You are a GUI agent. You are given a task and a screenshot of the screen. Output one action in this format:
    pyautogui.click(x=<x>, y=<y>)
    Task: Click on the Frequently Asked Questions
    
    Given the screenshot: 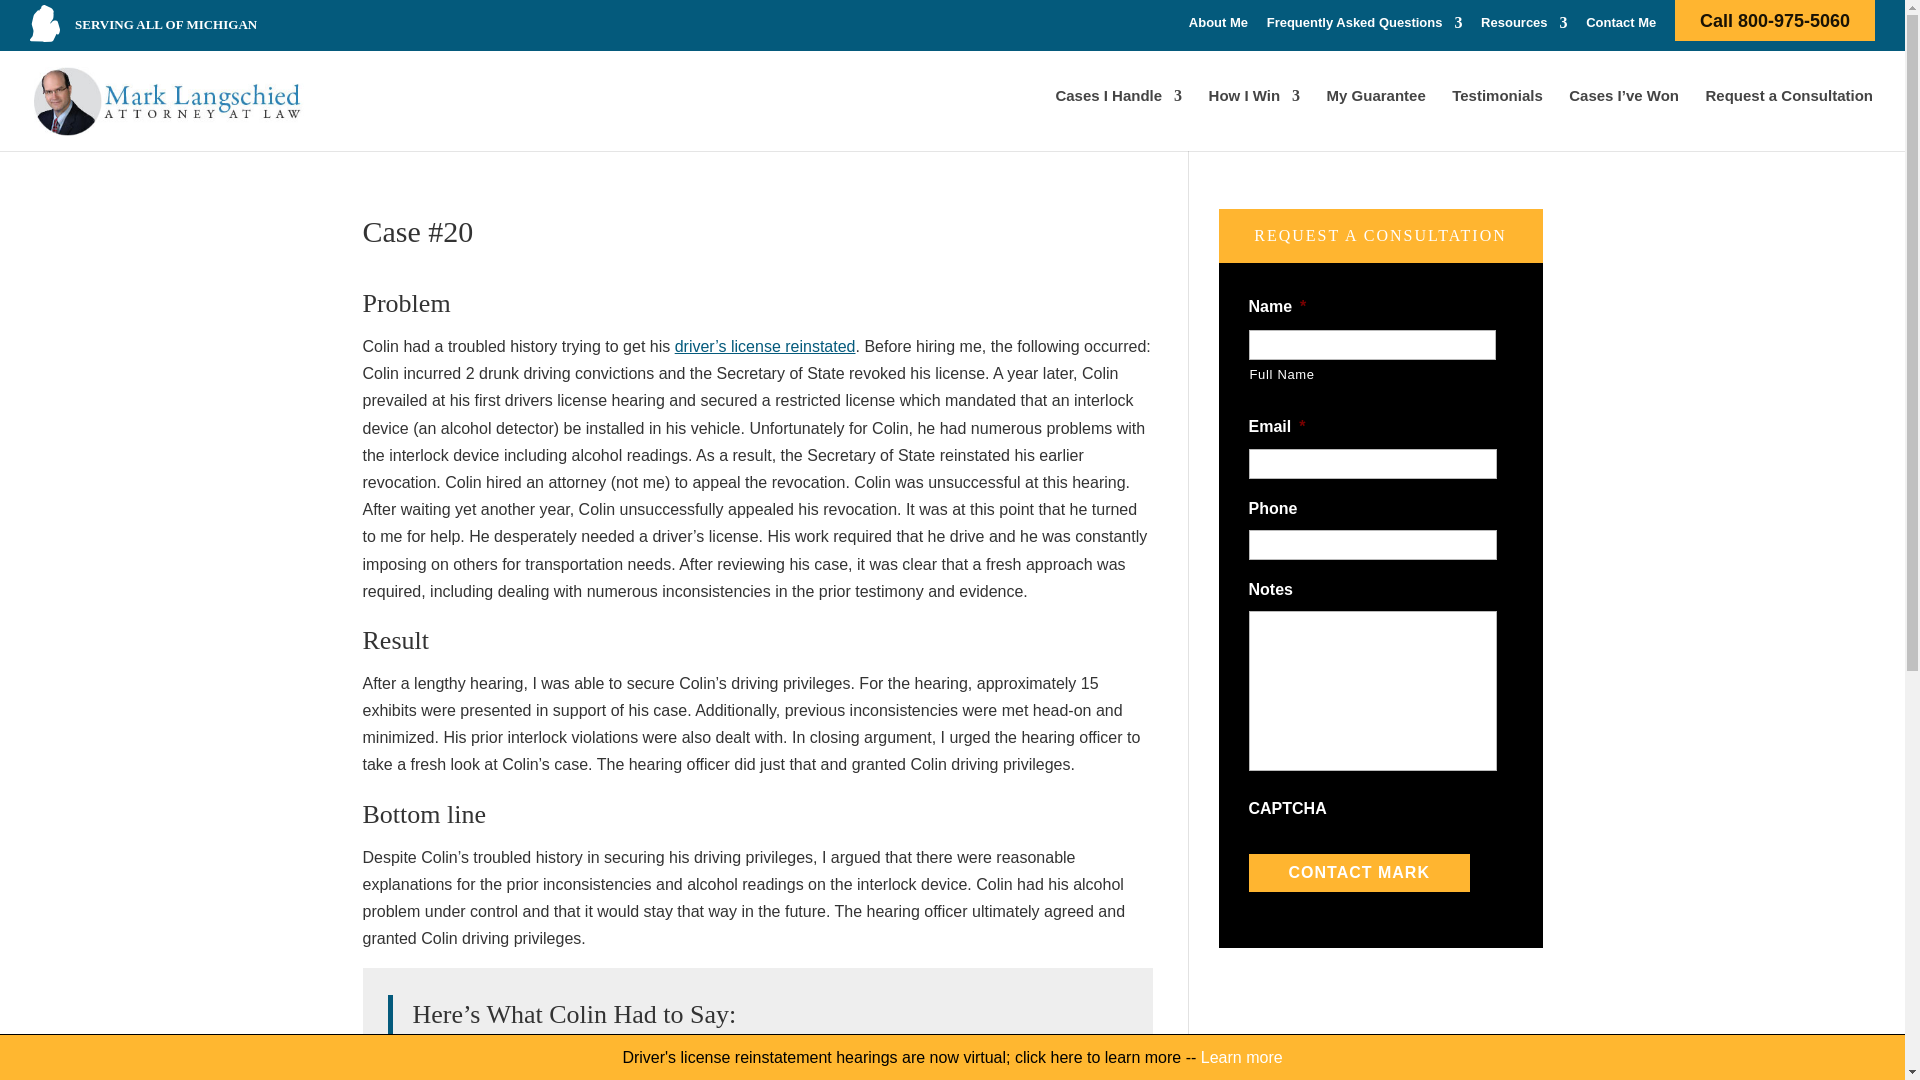 What is the action you would take?
    pyautogui.click(x=1365, y=27)
    